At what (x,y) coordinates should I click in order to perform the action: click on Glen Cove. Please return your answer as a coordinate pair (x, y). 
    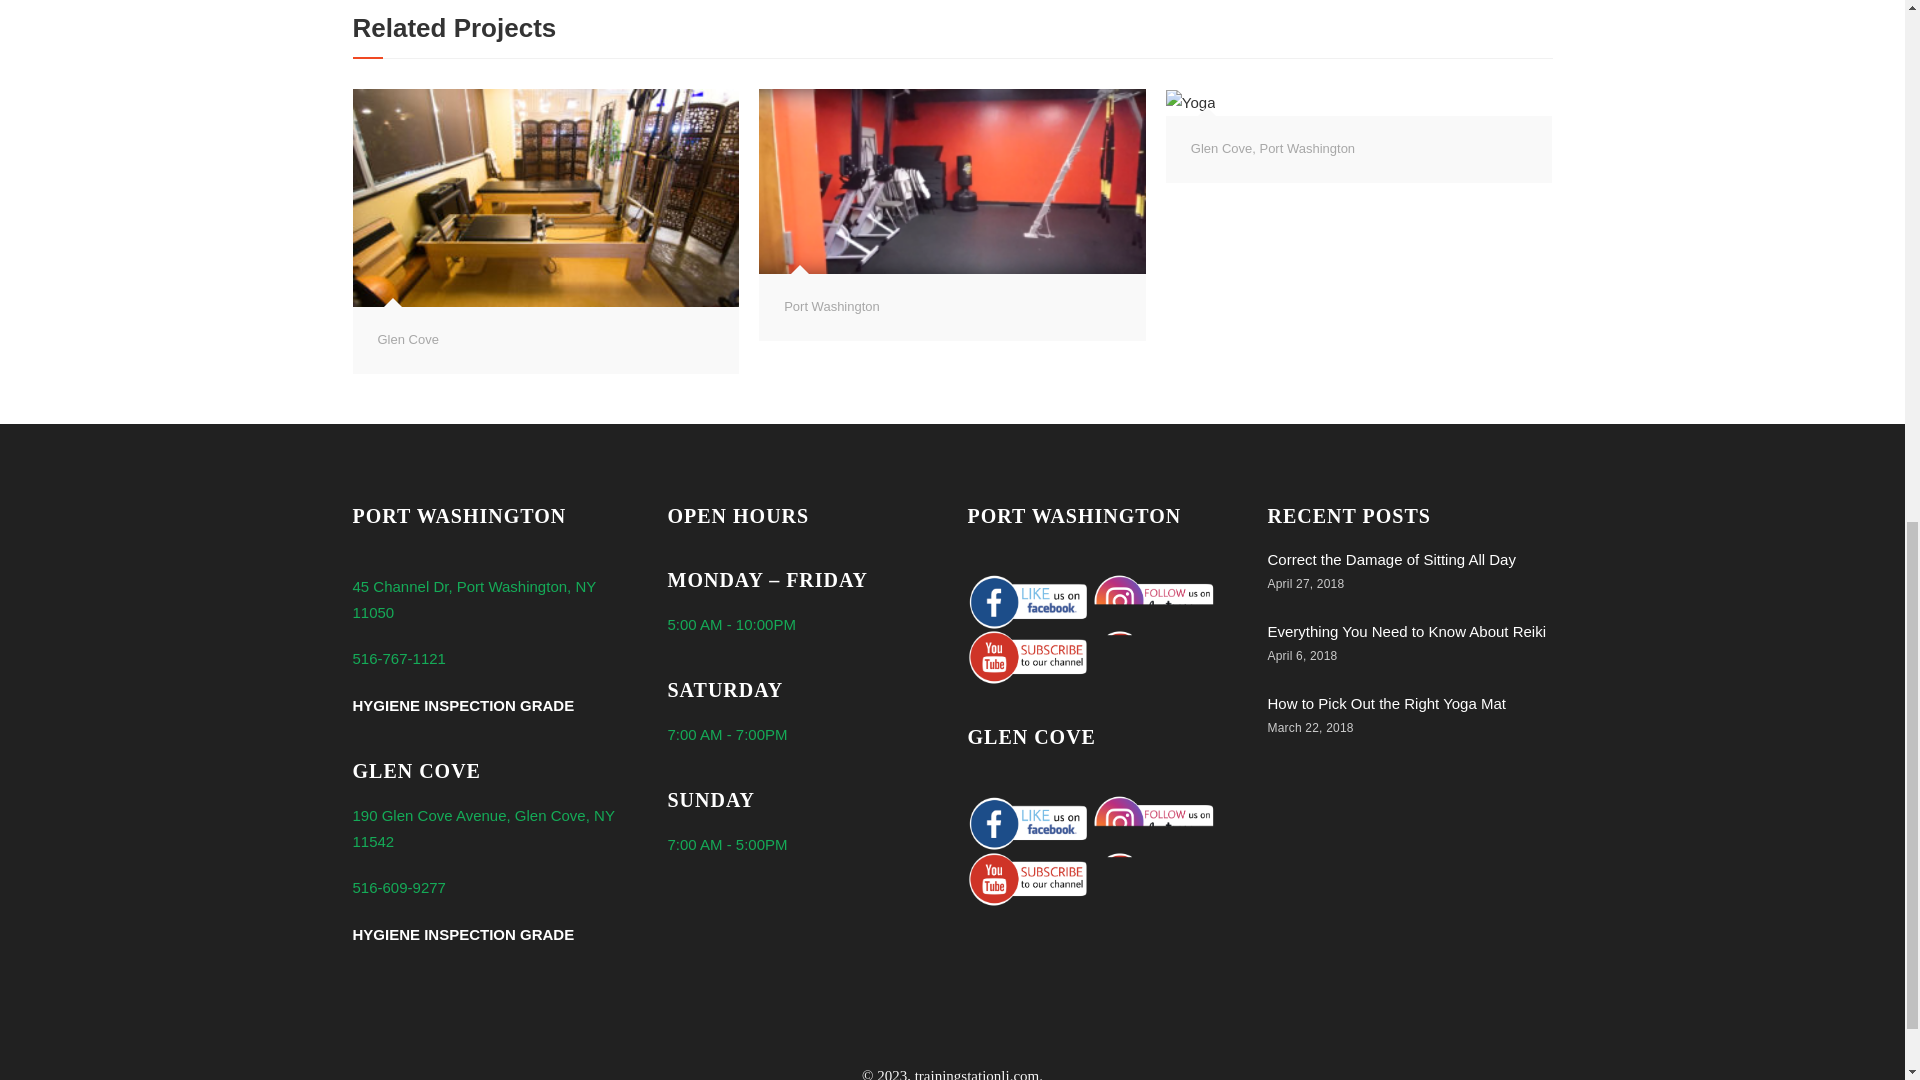
    Looking at the image, I should click on (1220, 148).